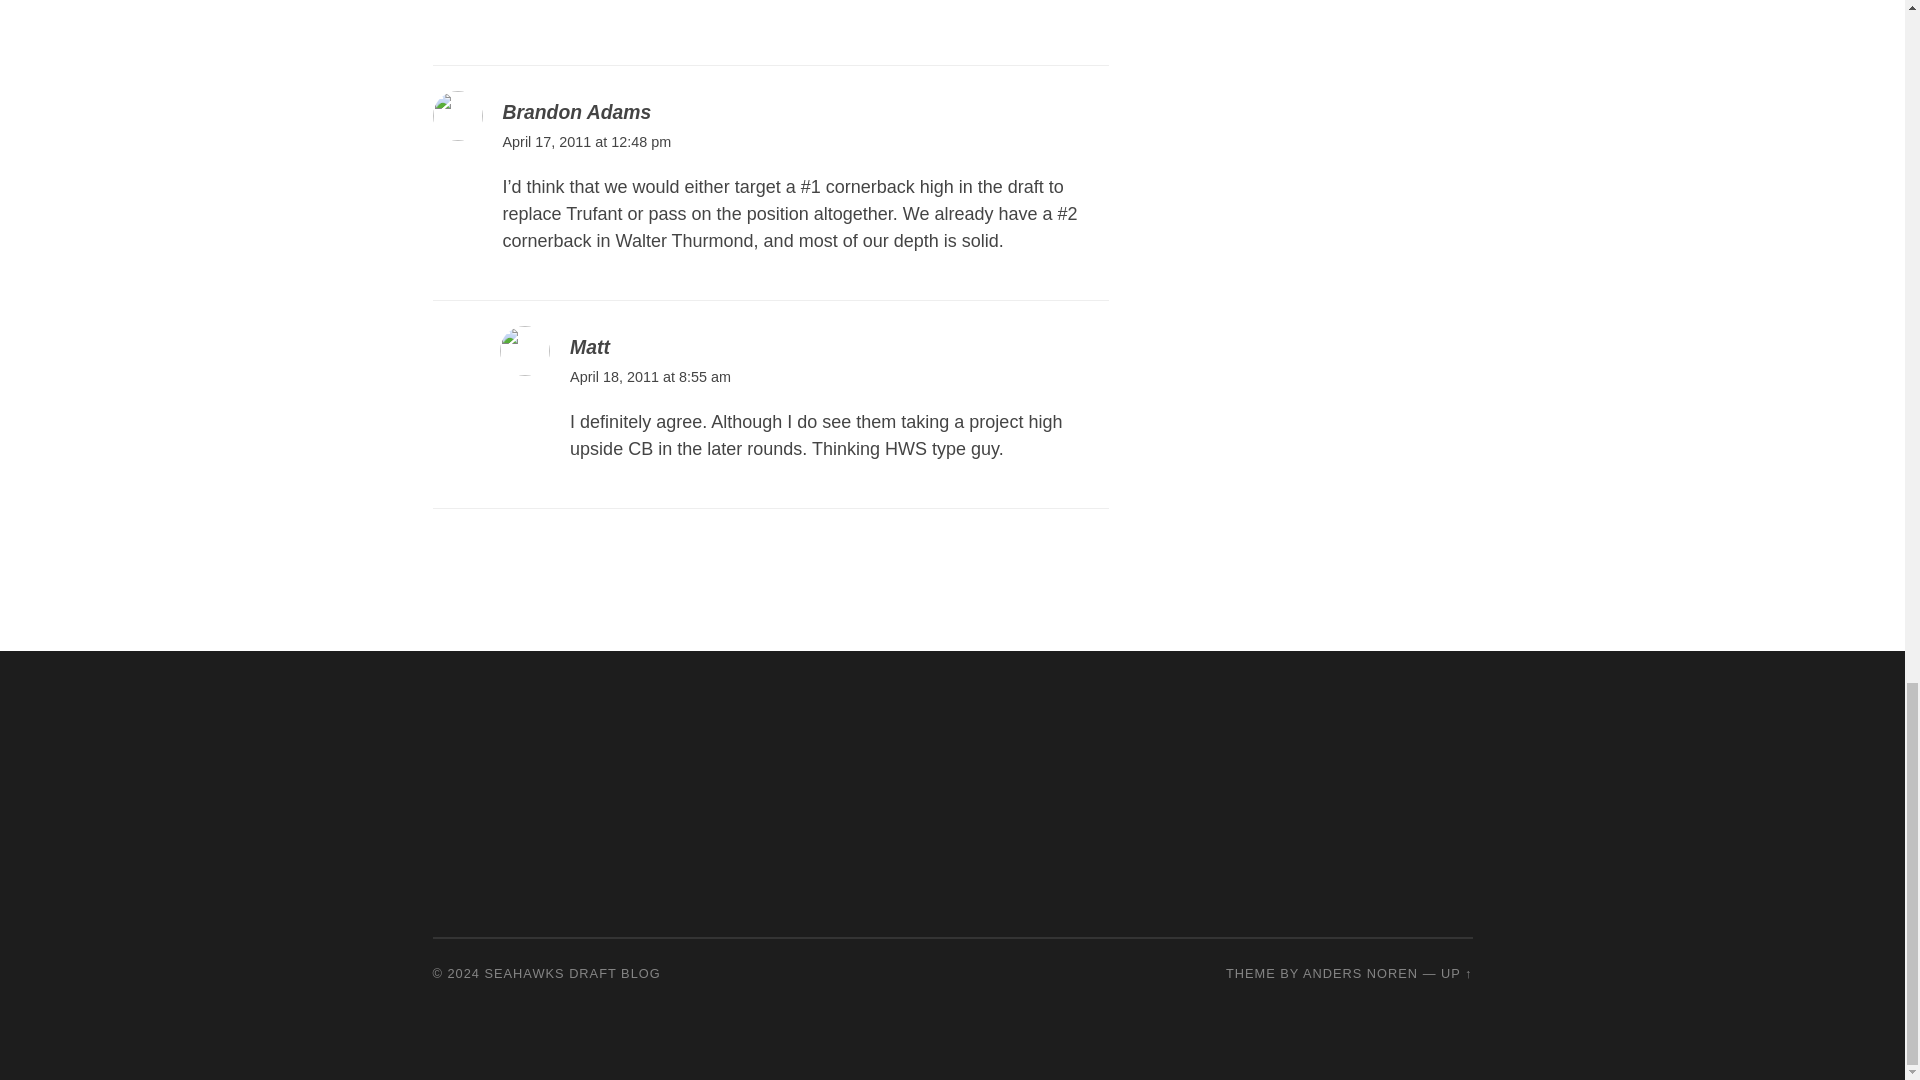 The image size is (1920, 1080). I want to click on SEAHAWKS DRAFT BLOG, so click(572, 972).